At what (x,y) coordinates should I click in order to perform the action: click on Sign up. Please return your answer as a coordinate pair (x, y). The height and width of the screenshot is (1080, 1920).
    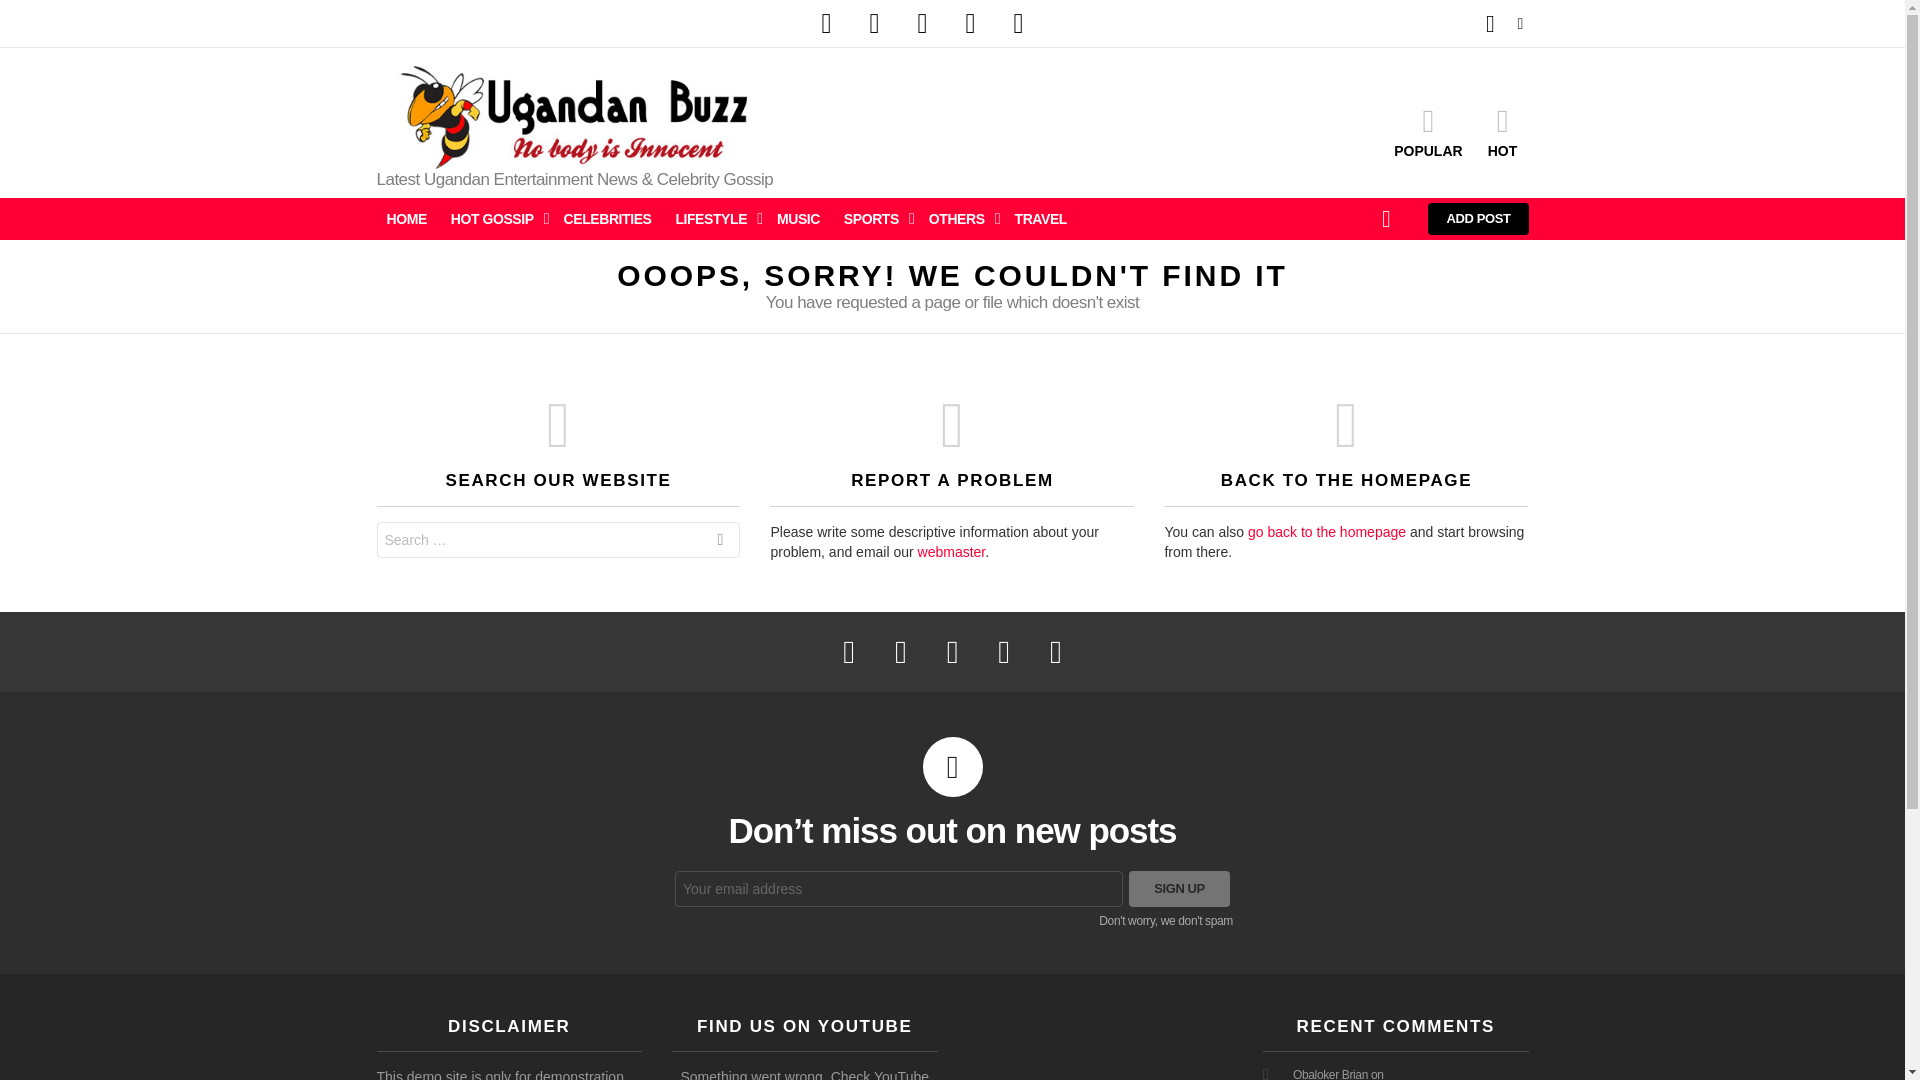
    Looking at the image, I should click on (1179, 888).